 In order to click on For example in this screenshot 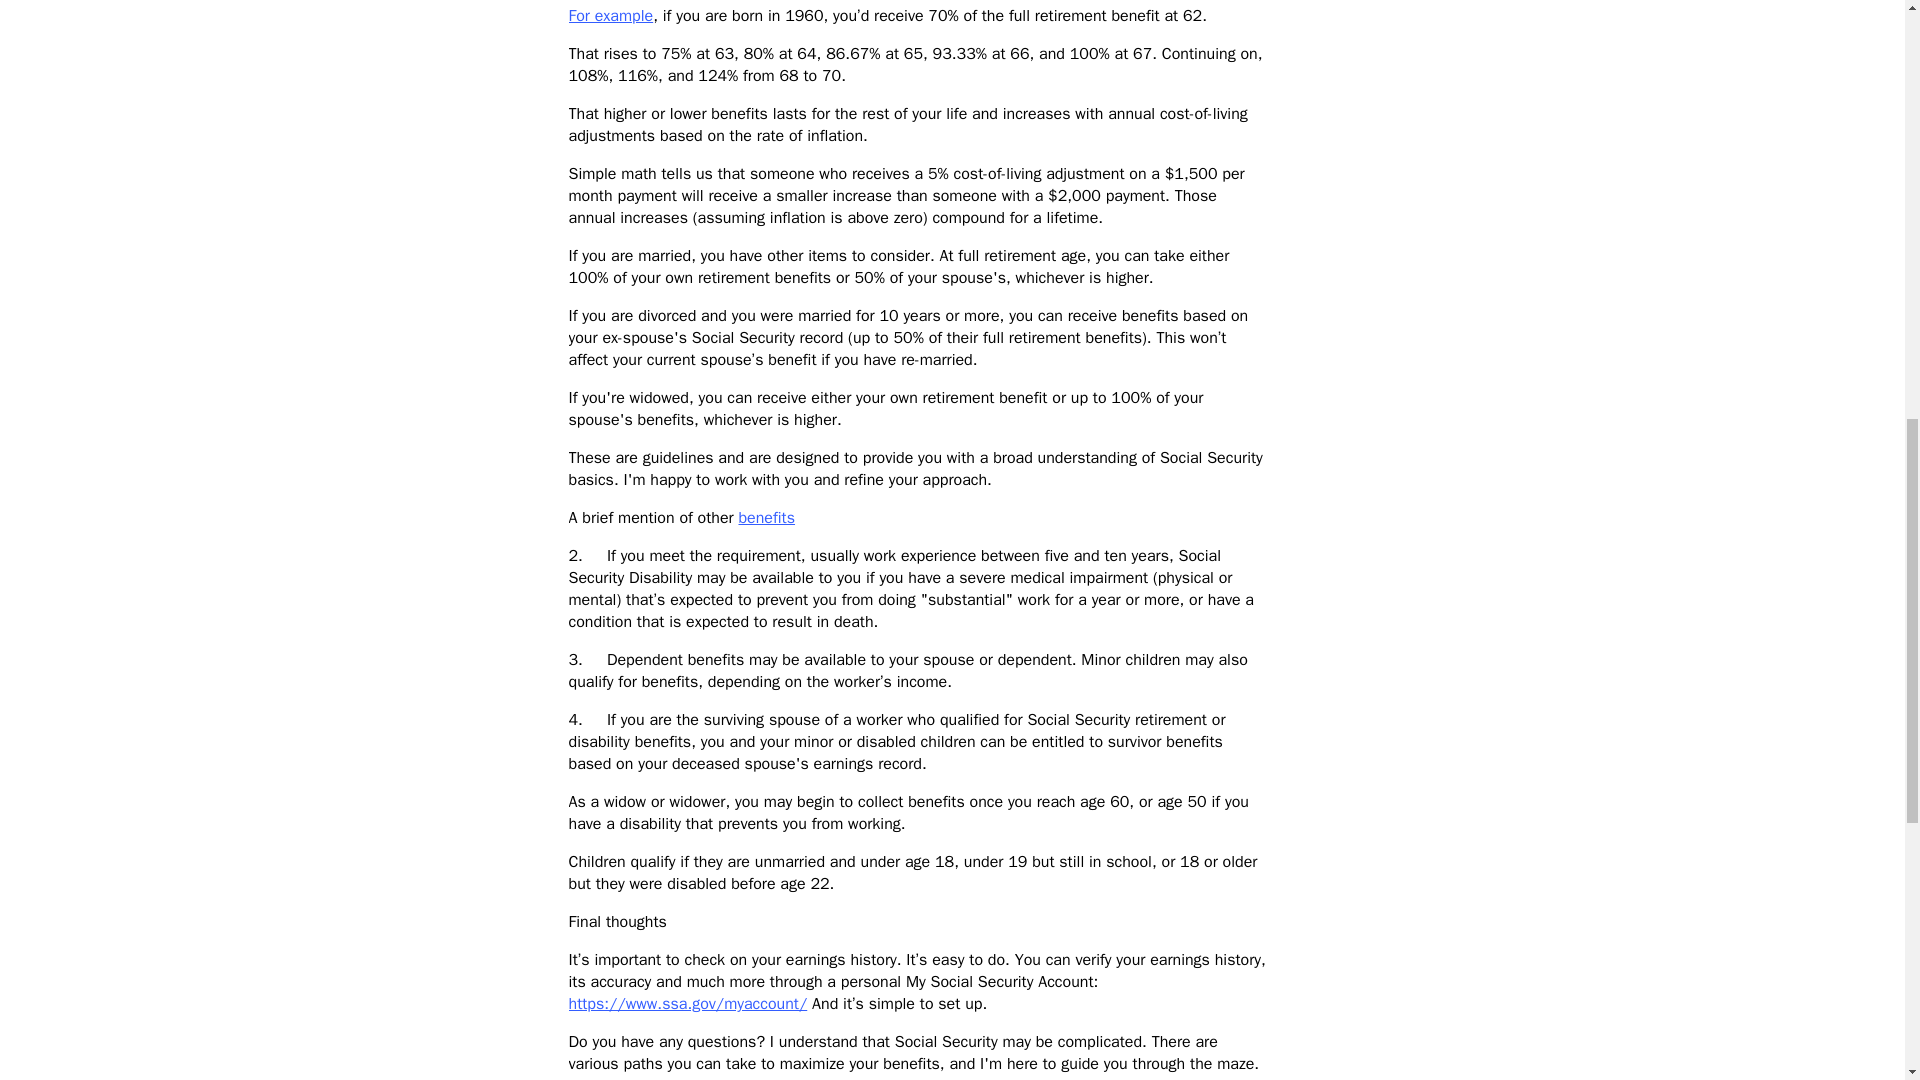, I will do `click(610, 16)`.